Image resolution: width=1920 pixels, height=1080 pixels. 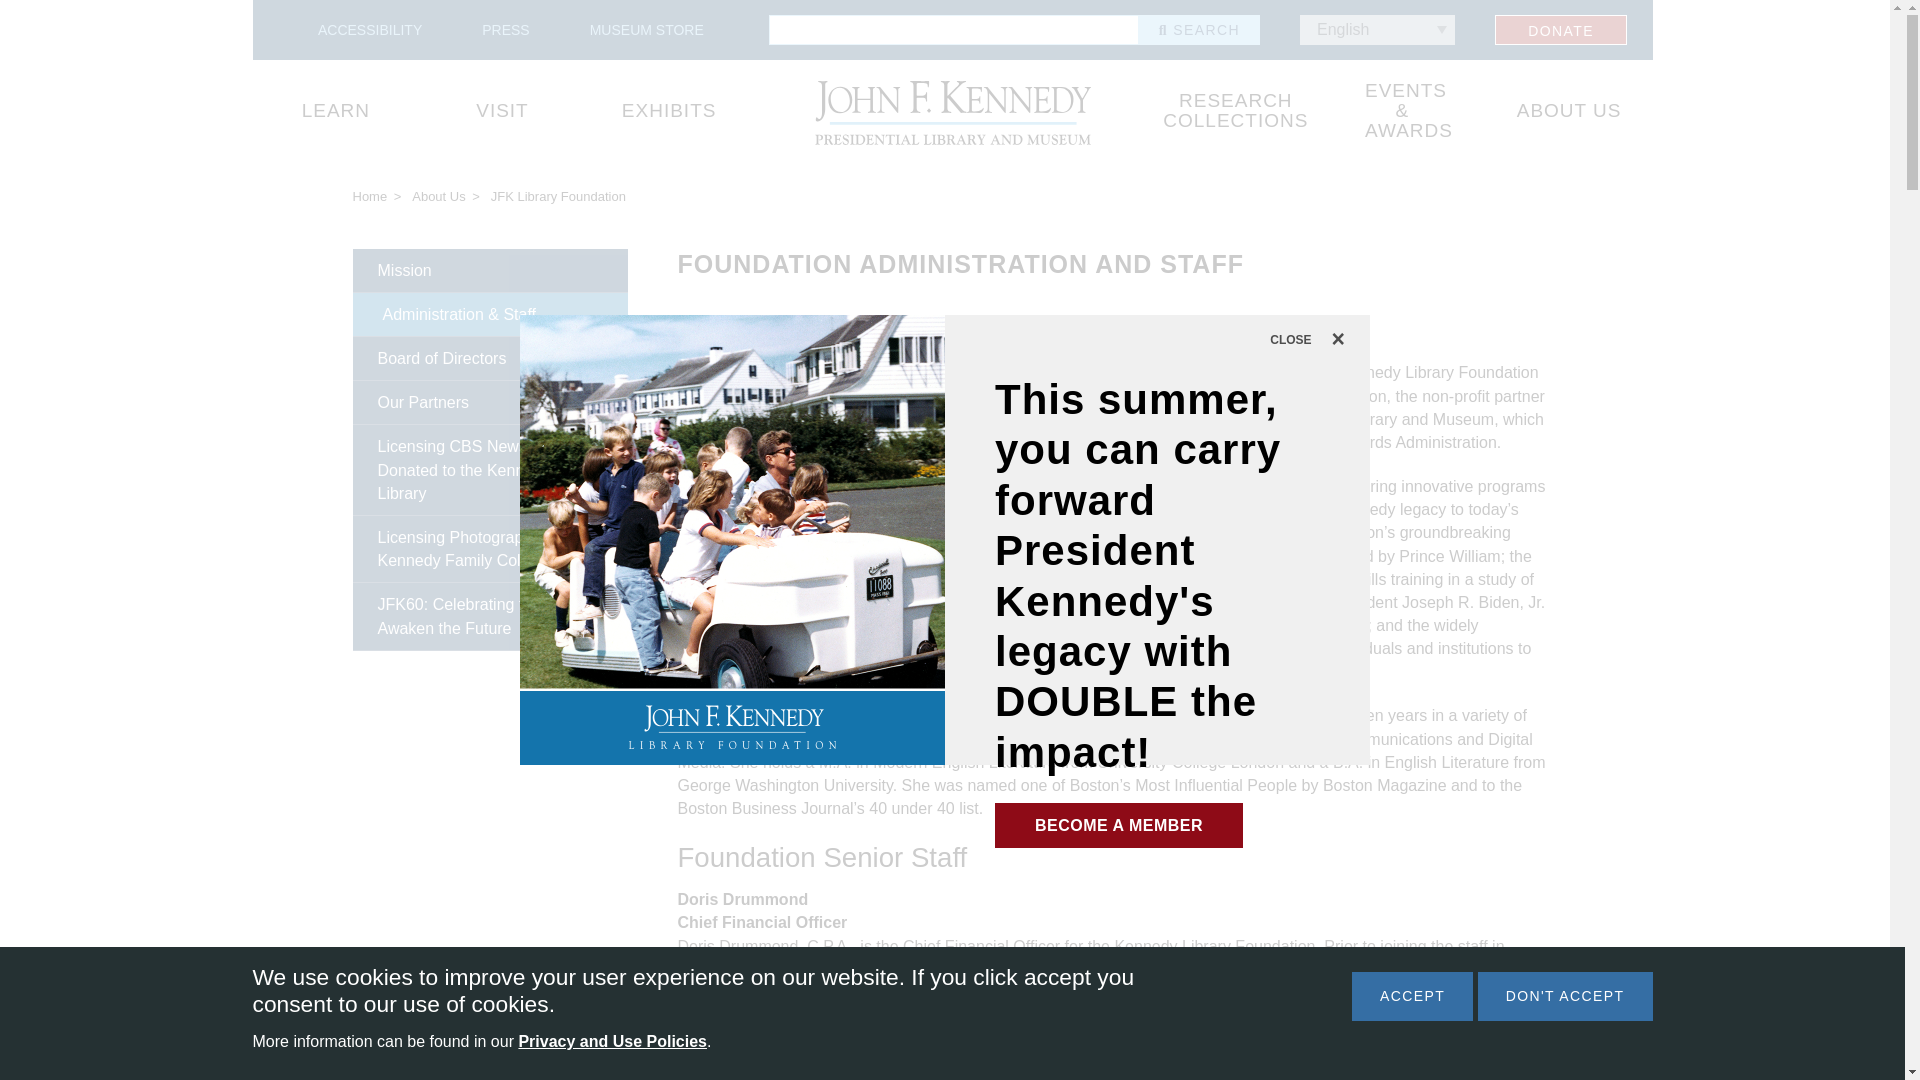 What do you see at coordinates (795, 448) in the screenshot?
I see `Rachel Day Flor headshot` at bounding box center [795, 448].